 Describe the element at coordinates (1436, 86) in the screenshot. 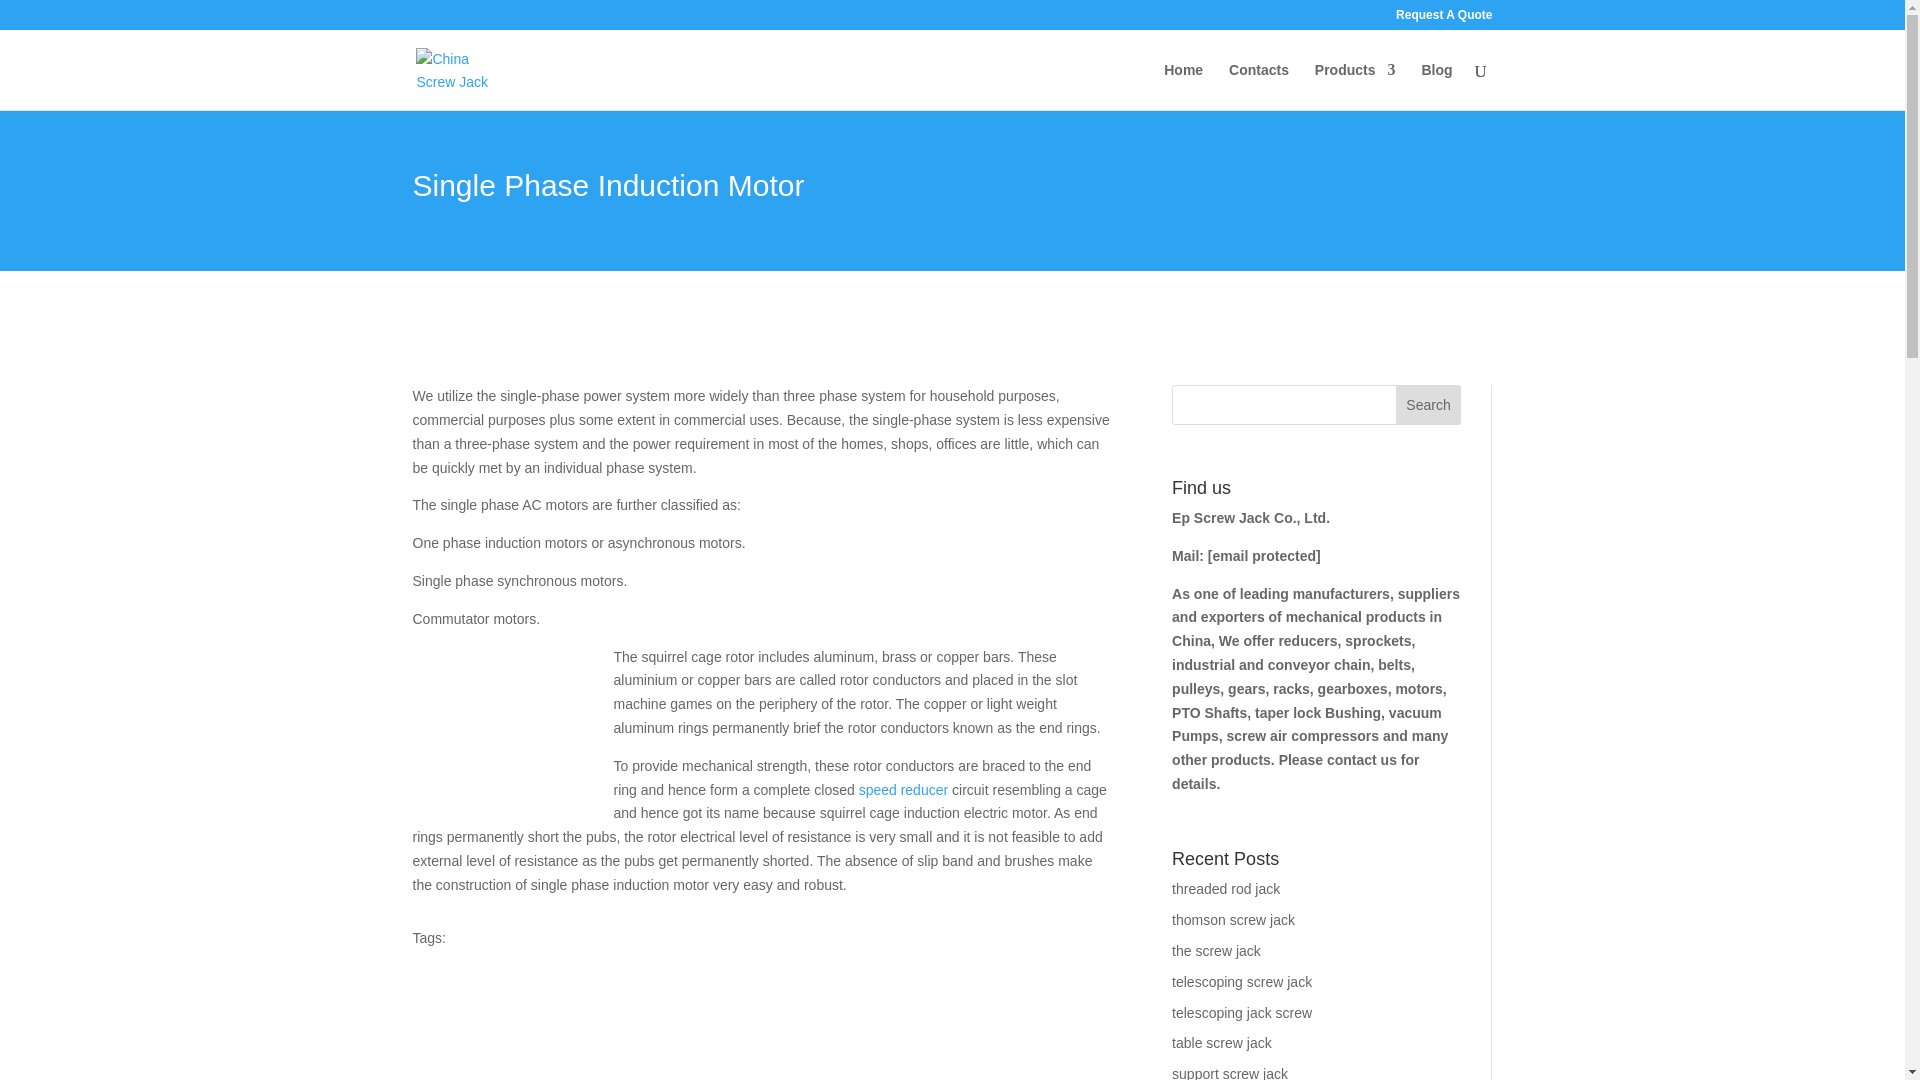

I see `Blog` at that location.